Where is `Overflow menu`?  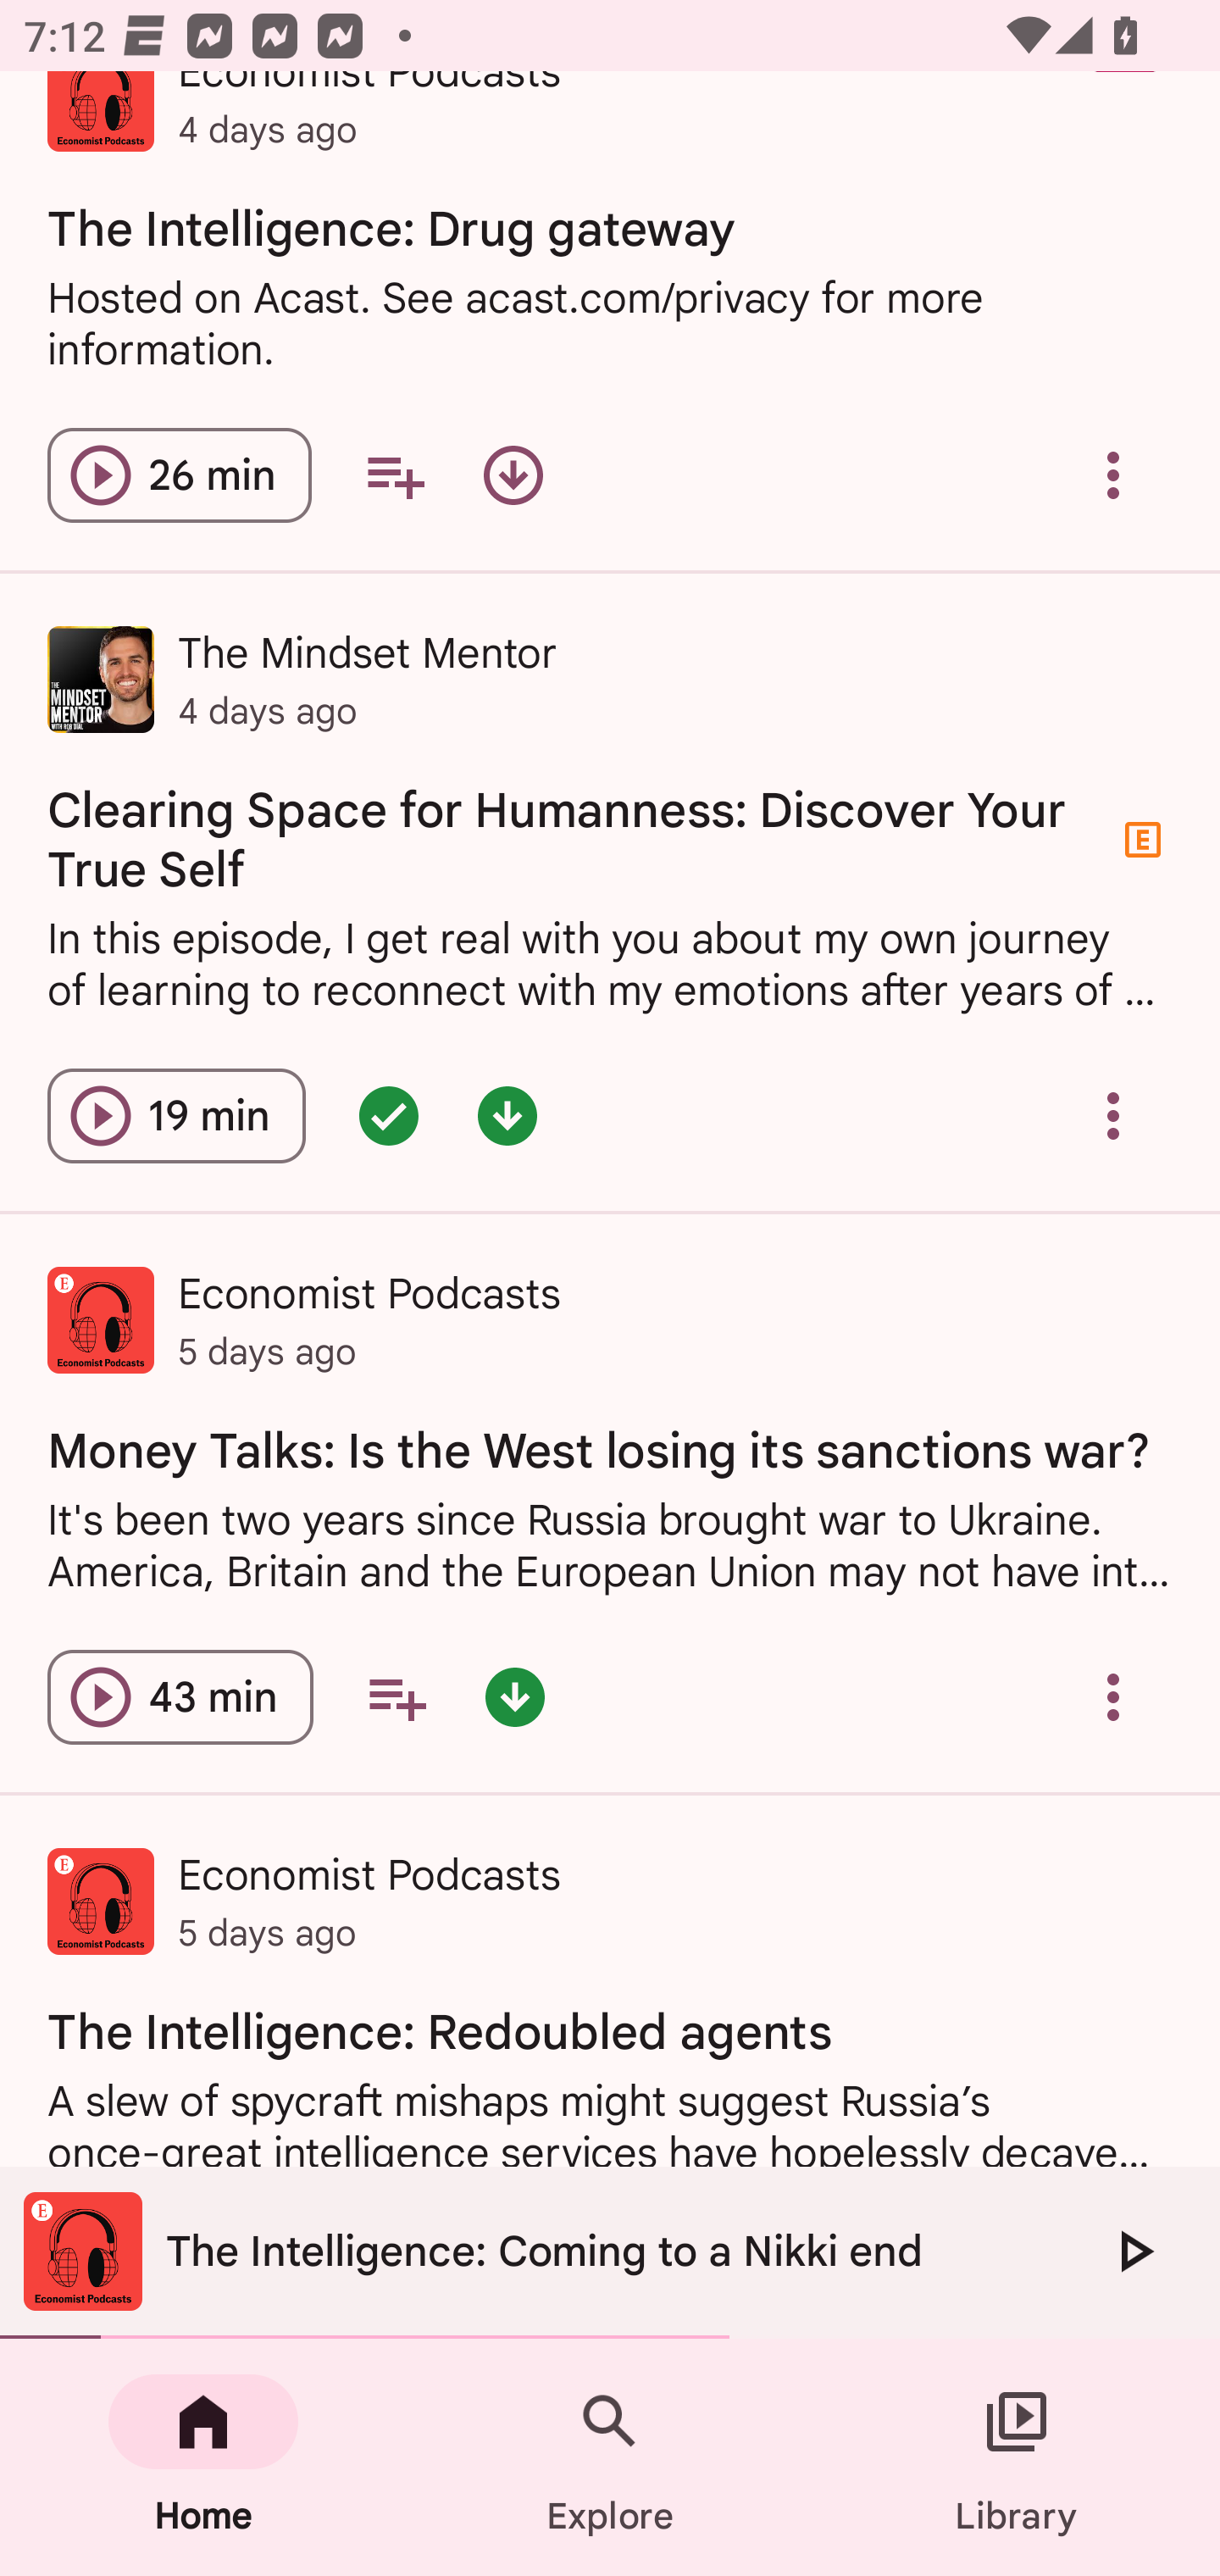
Overflow menu is located at coordinates (1113, 1697).